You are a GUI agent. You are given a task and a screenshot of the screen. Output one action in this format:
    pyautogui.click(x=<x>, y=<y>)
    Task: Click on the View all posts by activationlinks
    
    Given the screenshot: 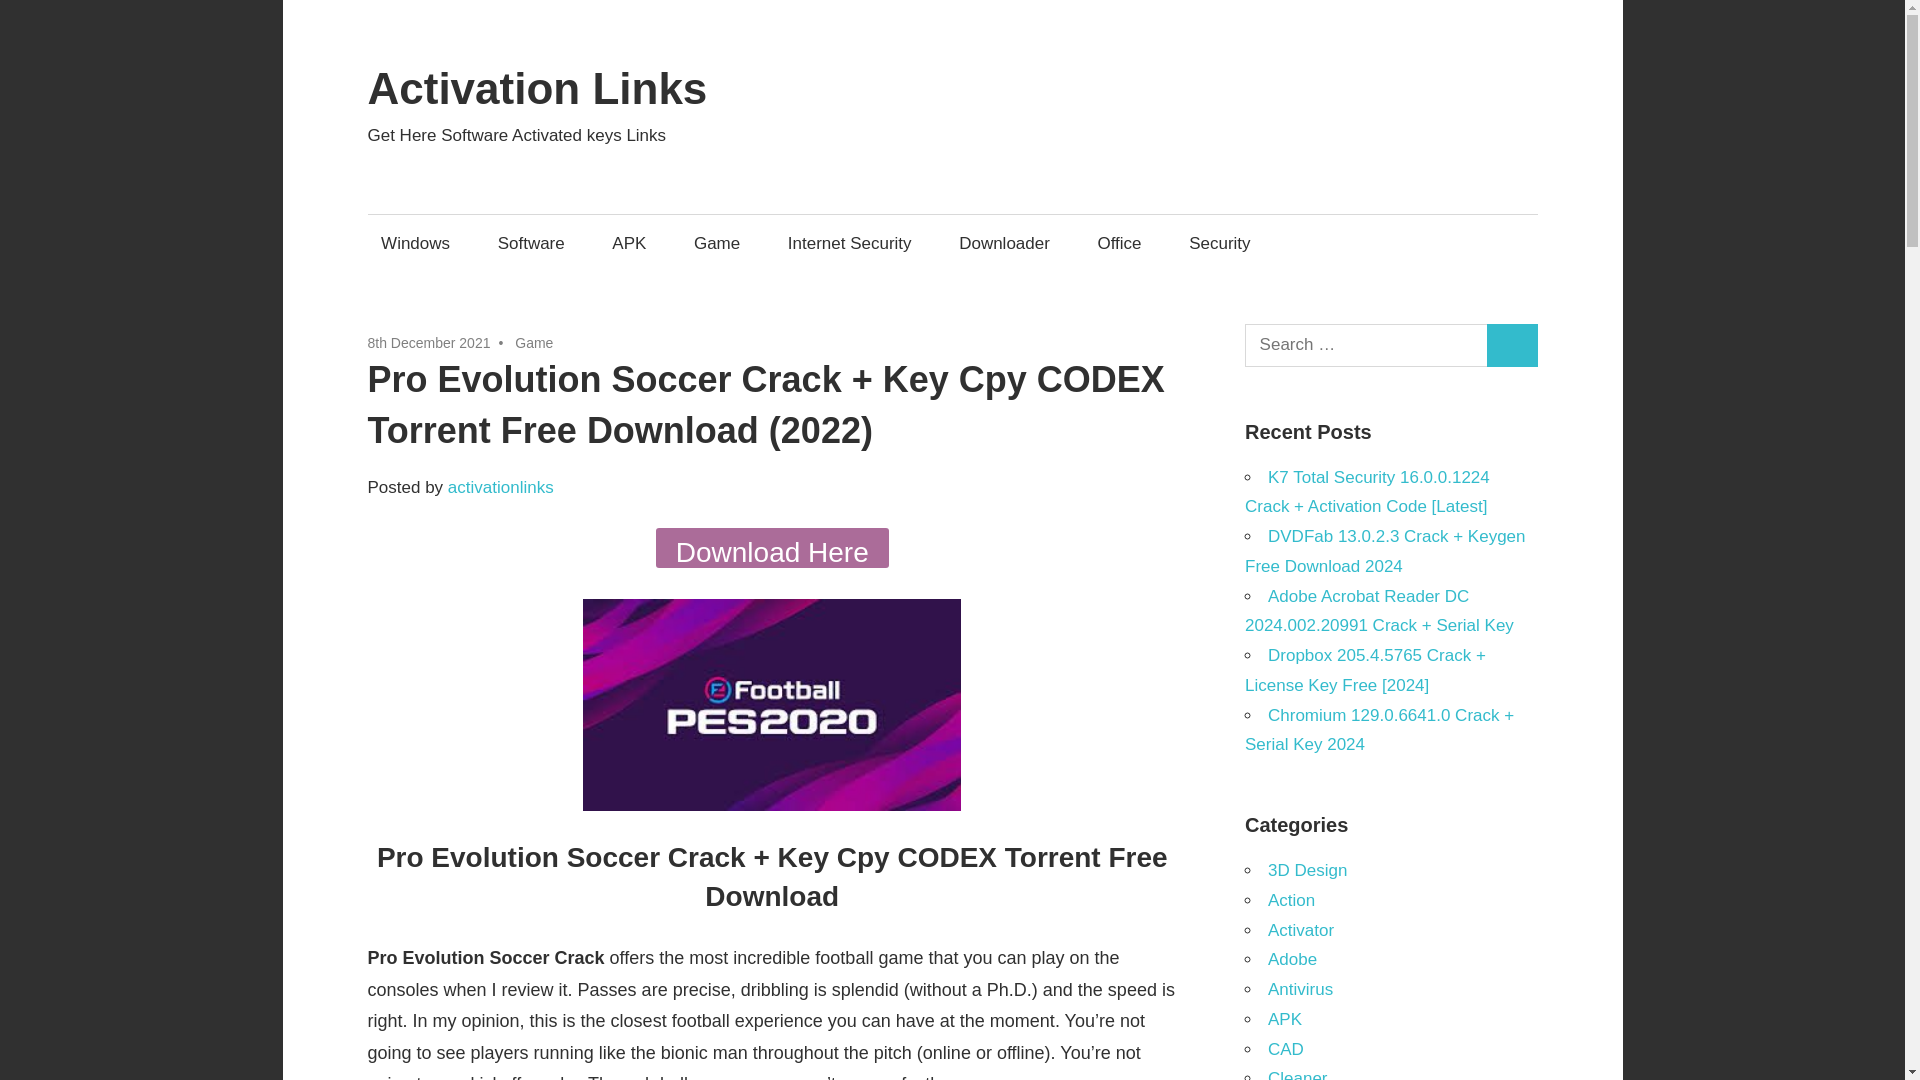 What is the action you would take?
    pyautogui.click(x=500, y=487)
    